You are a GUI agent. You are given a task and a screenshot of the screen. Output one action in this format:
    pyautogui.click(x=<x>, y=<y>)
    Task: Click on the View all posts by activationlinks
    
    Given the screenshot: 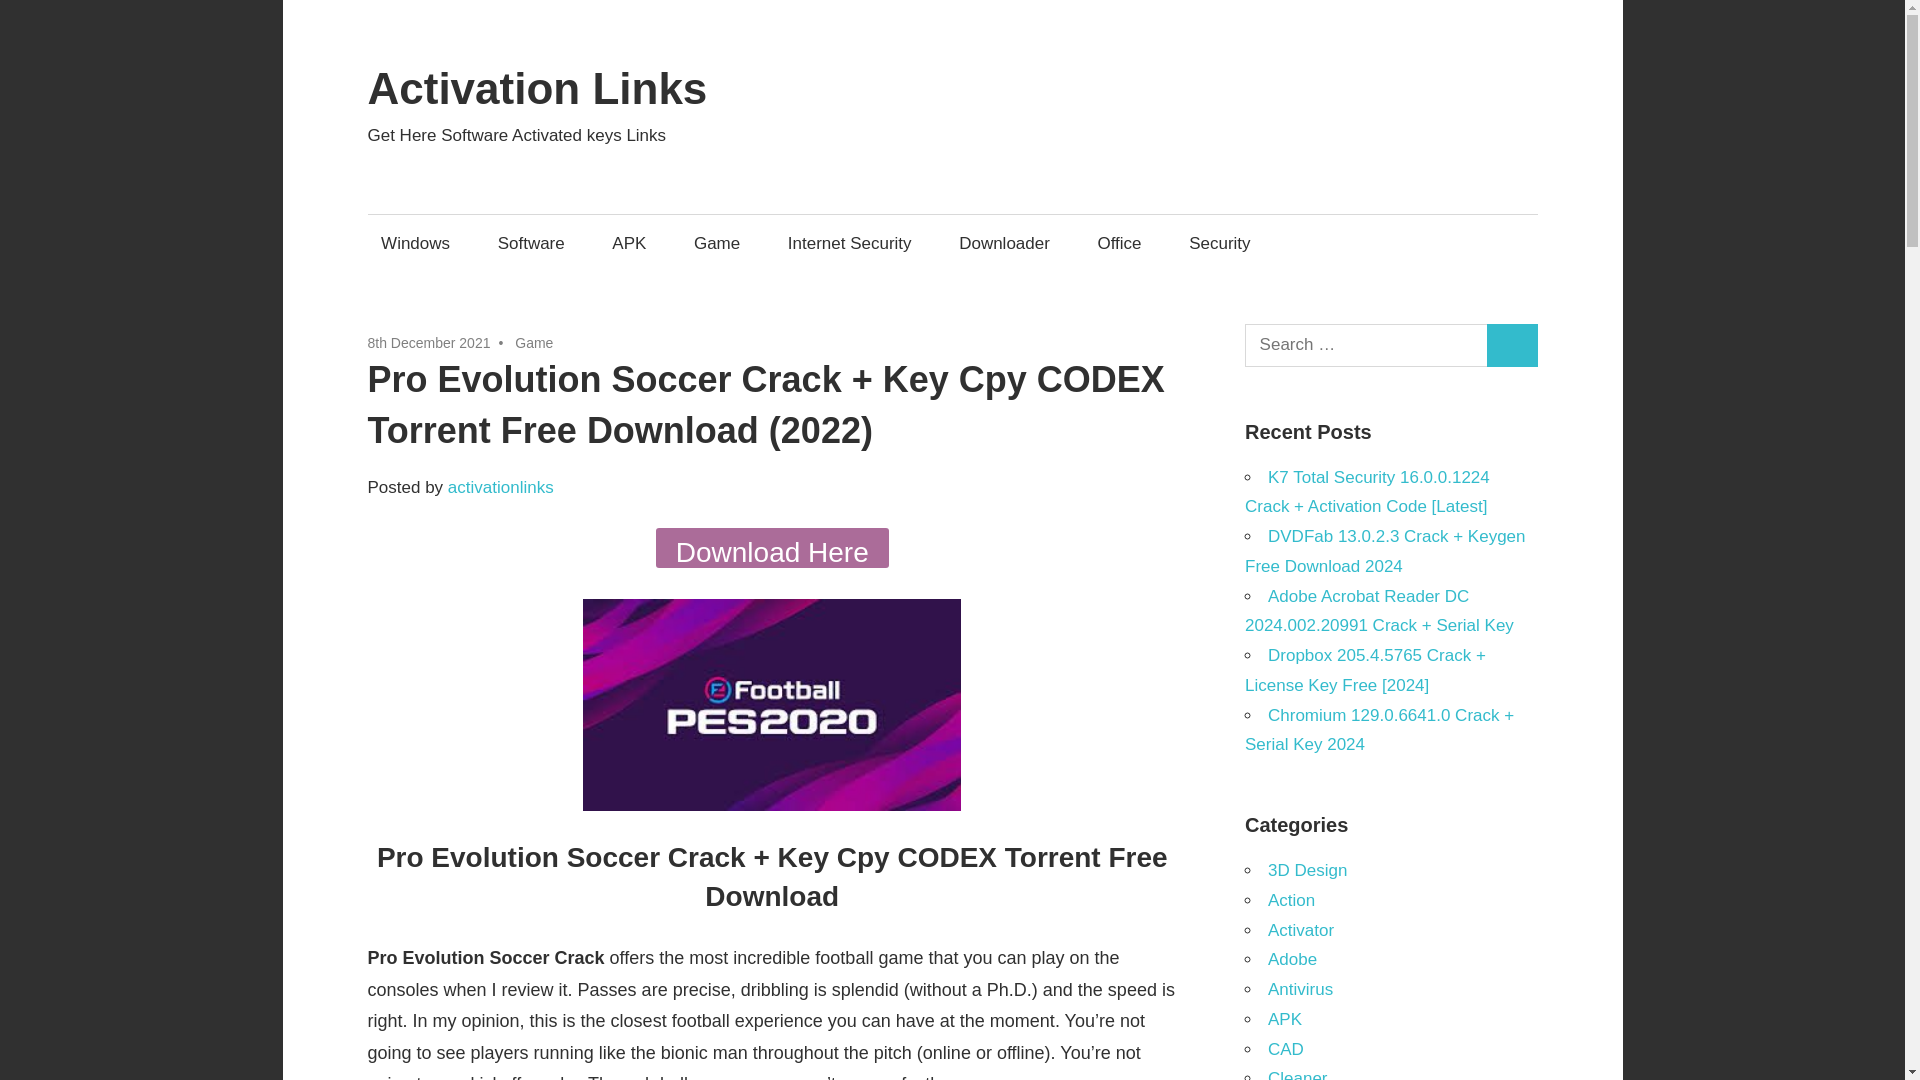 What is the action you would take?
    pyautogui.click(x=500, y=487)
    